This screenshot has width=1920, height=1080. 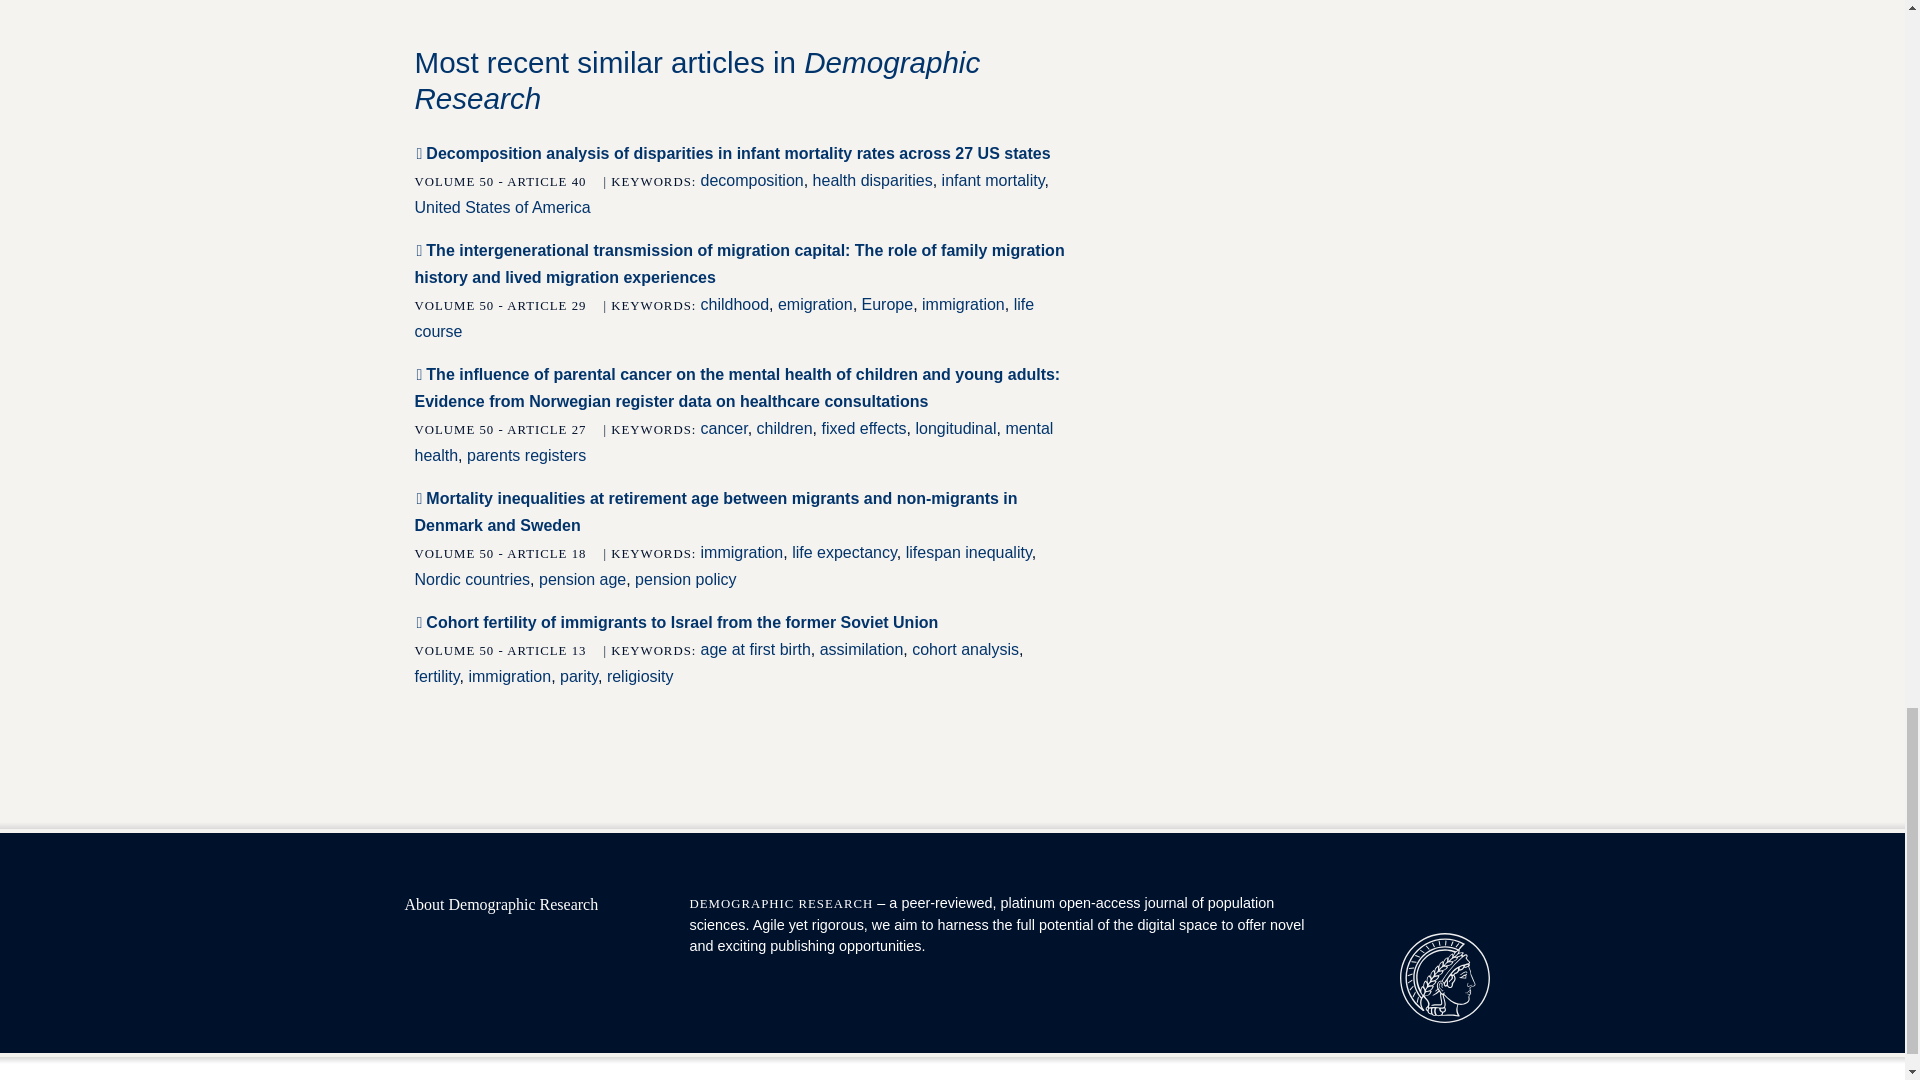 I want to click on Max Planck Society, so click(x=1444, y=976).